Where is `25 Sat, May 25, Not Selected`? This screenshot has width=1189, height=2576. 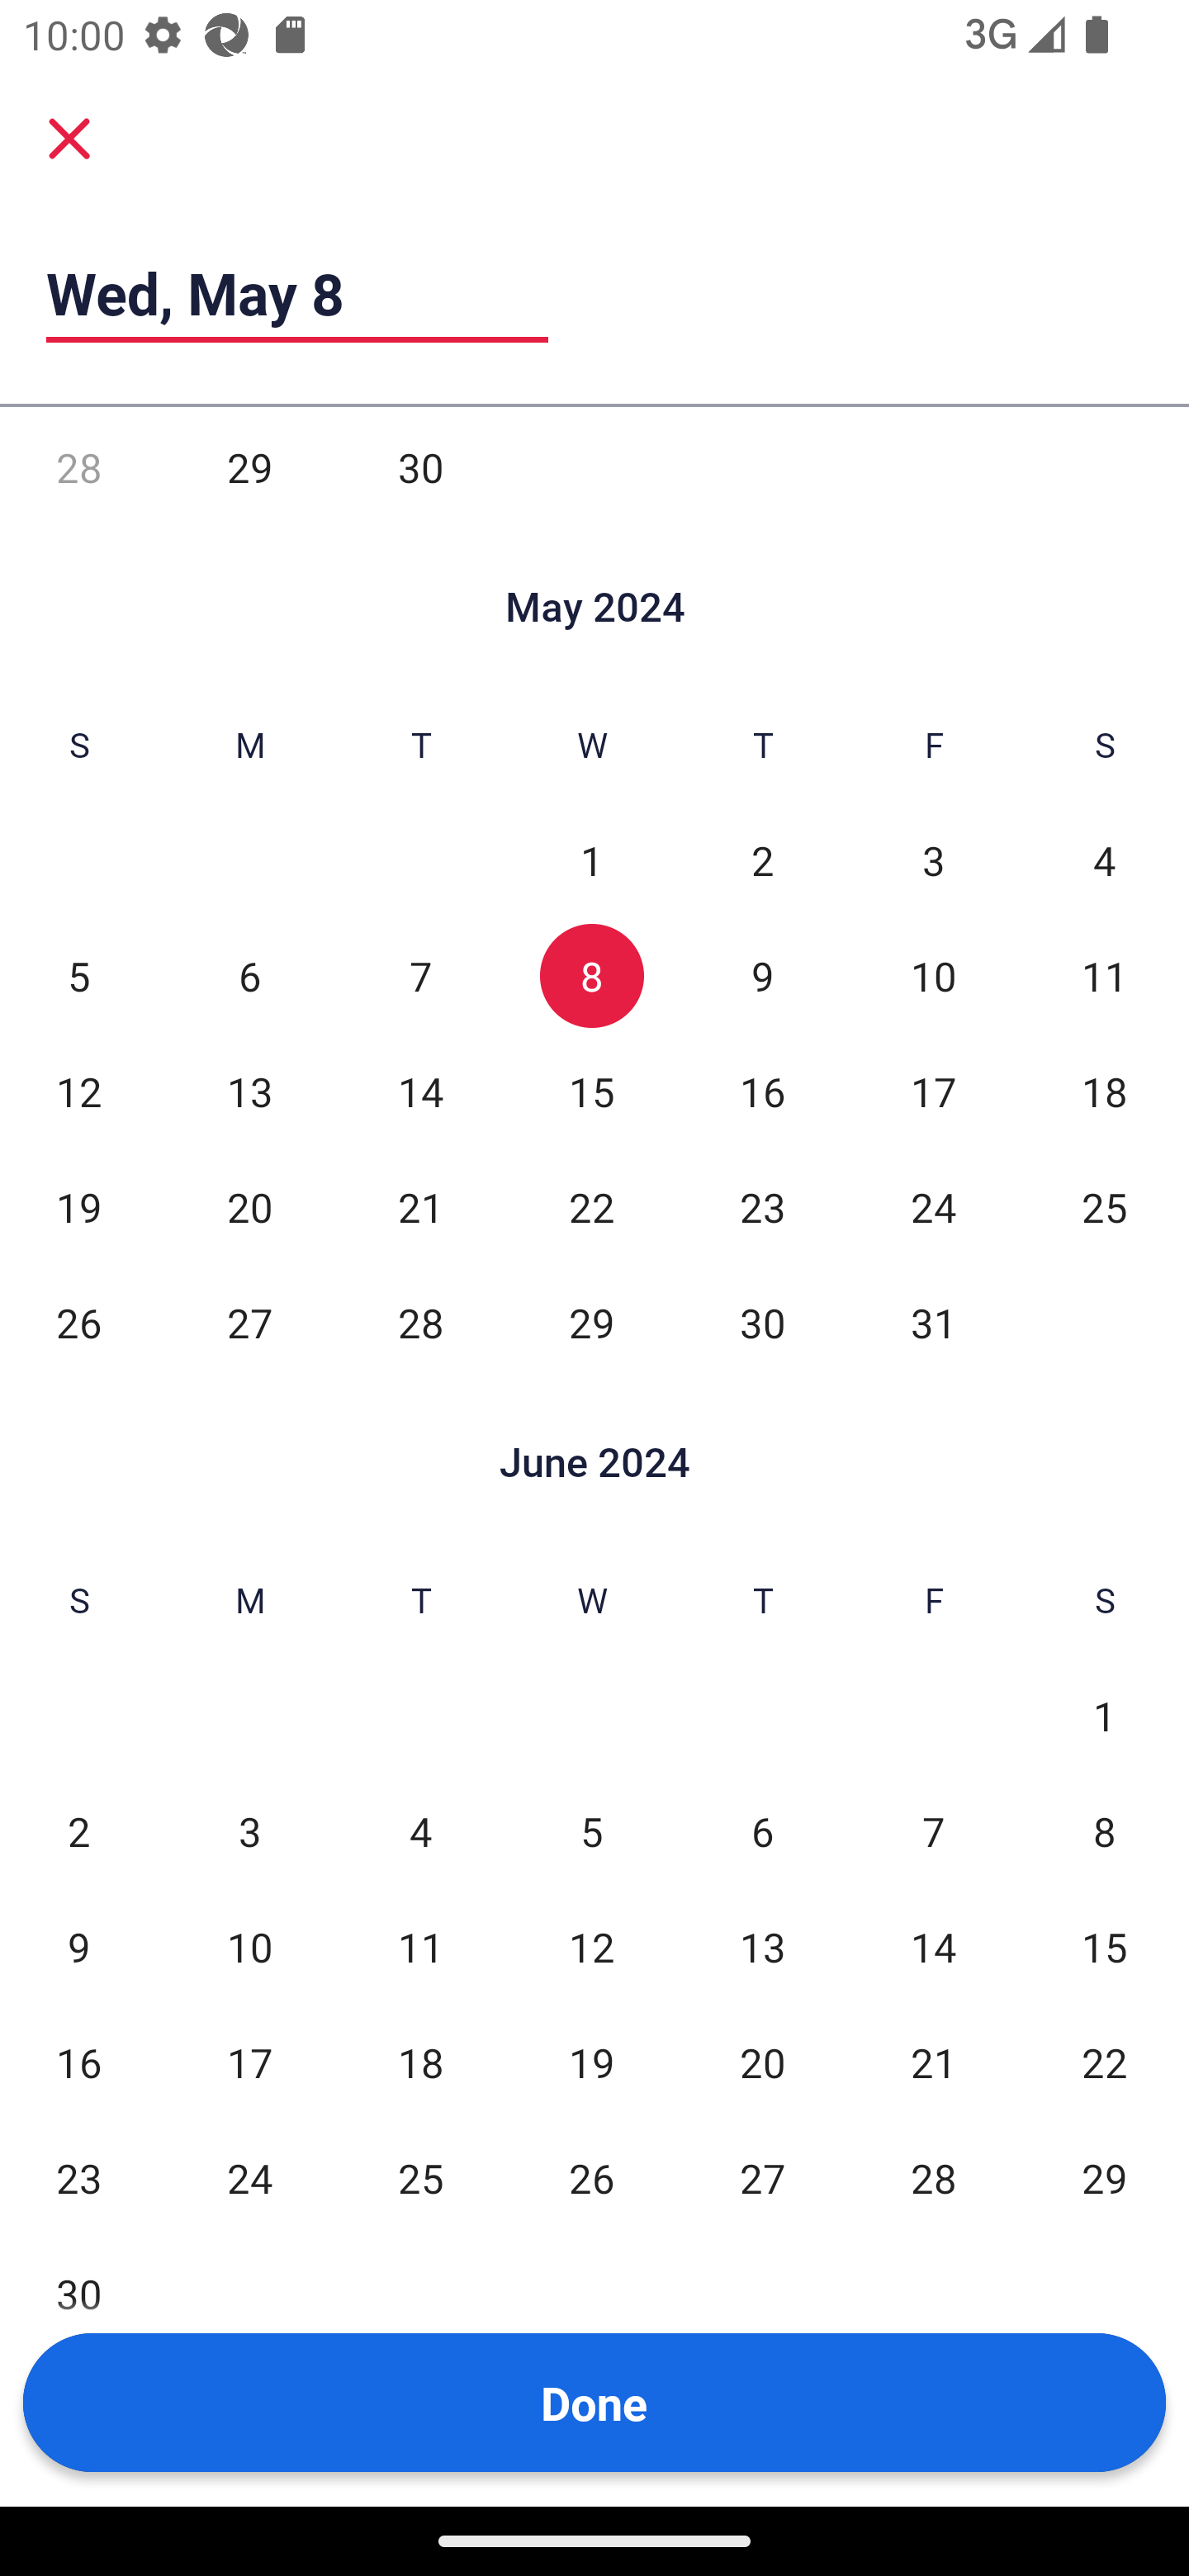 25 Sat, May 25, Not Selected is located at coordinates (1105, 1206).